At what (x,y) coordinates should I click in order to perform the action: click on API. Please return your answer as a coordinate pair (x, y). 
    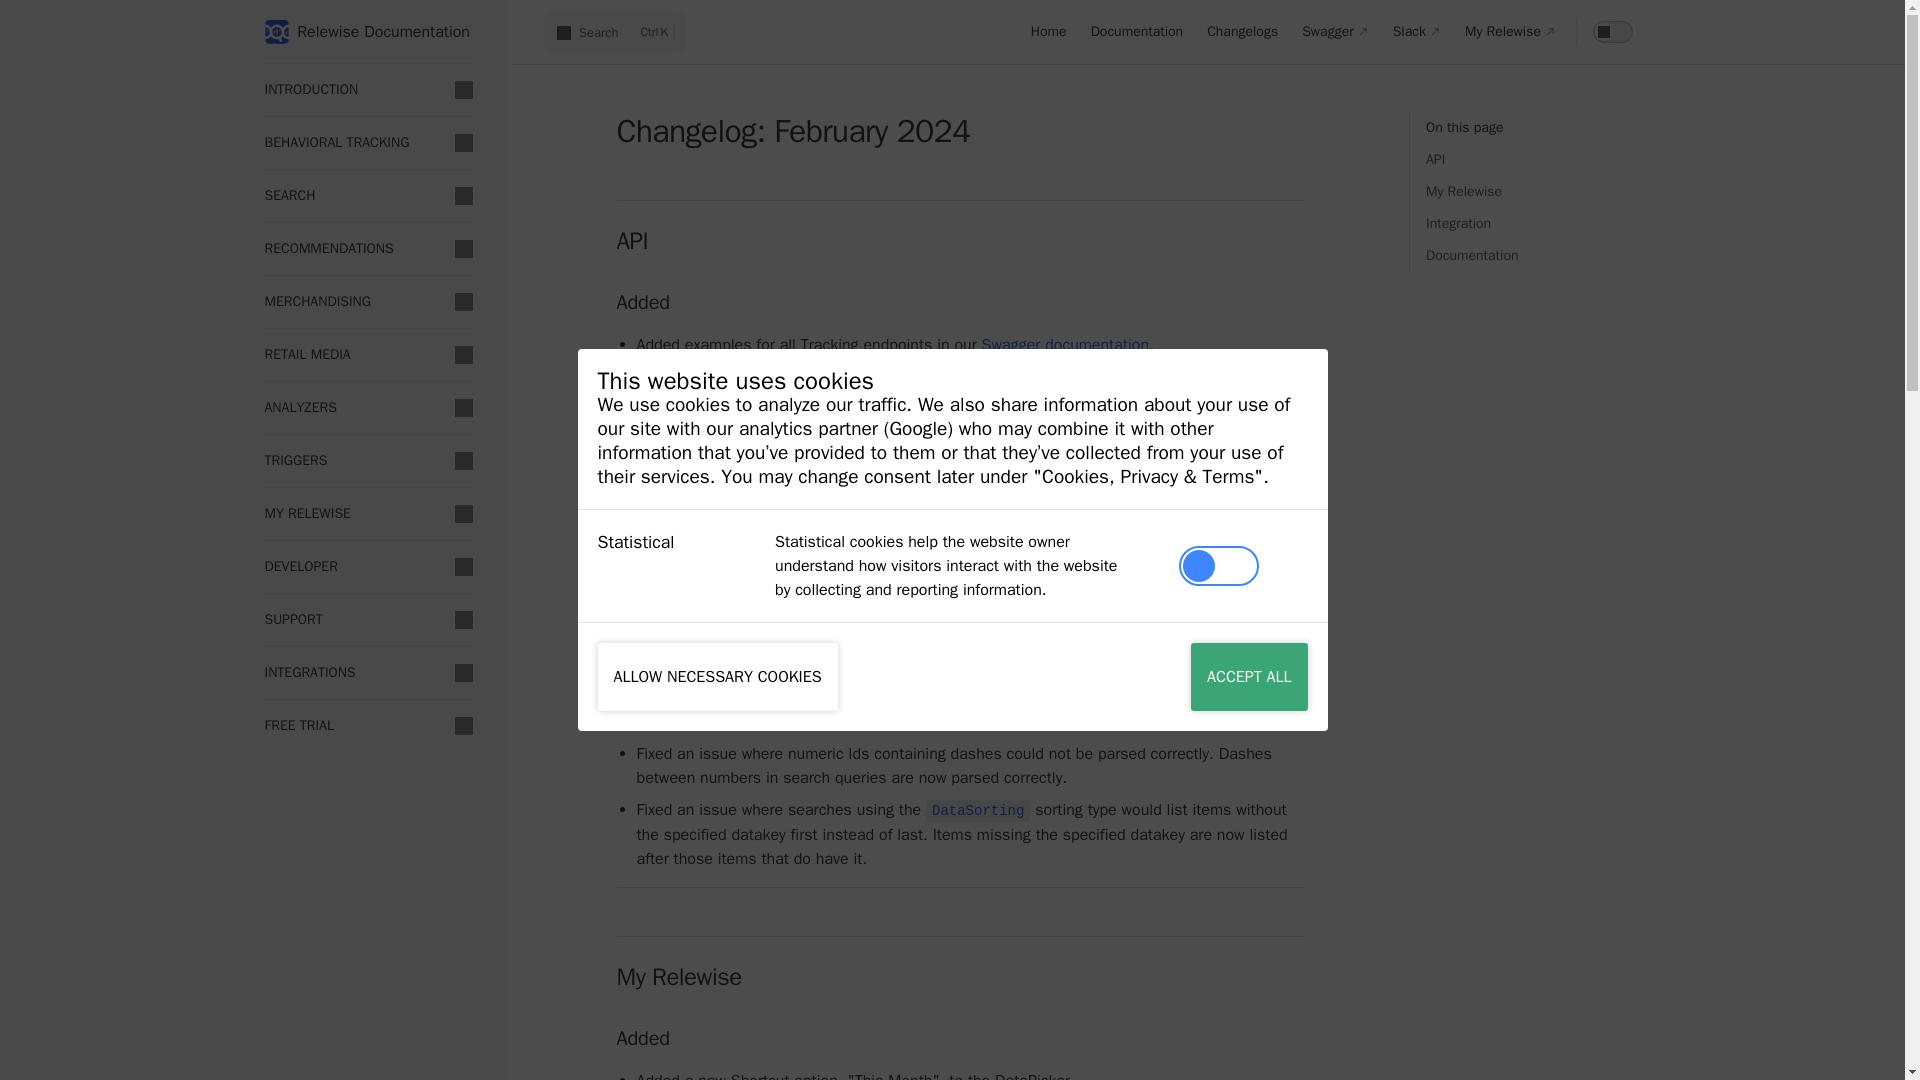
    Looking at the image, I should click on (1530, 160).